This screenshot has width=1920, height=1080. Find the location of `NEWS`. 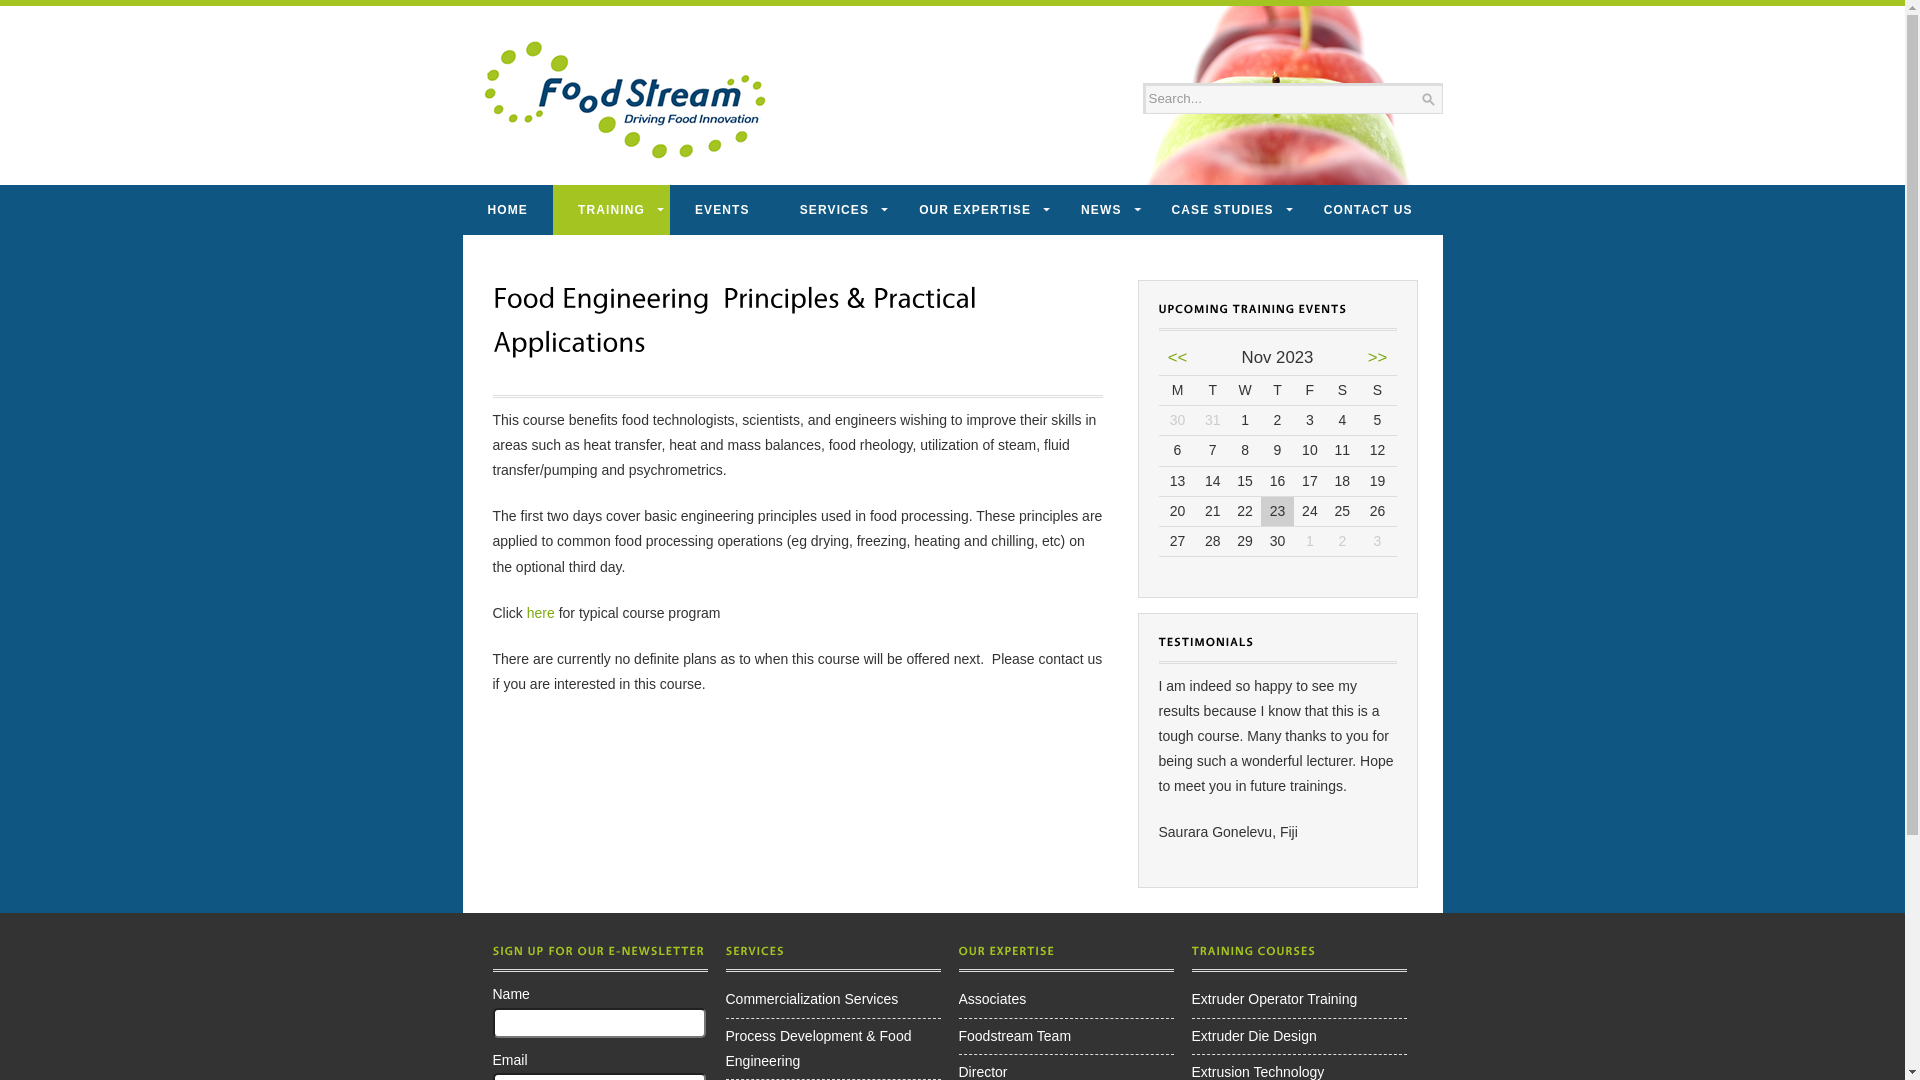

NEWS is located at coordinates (1101, 210).